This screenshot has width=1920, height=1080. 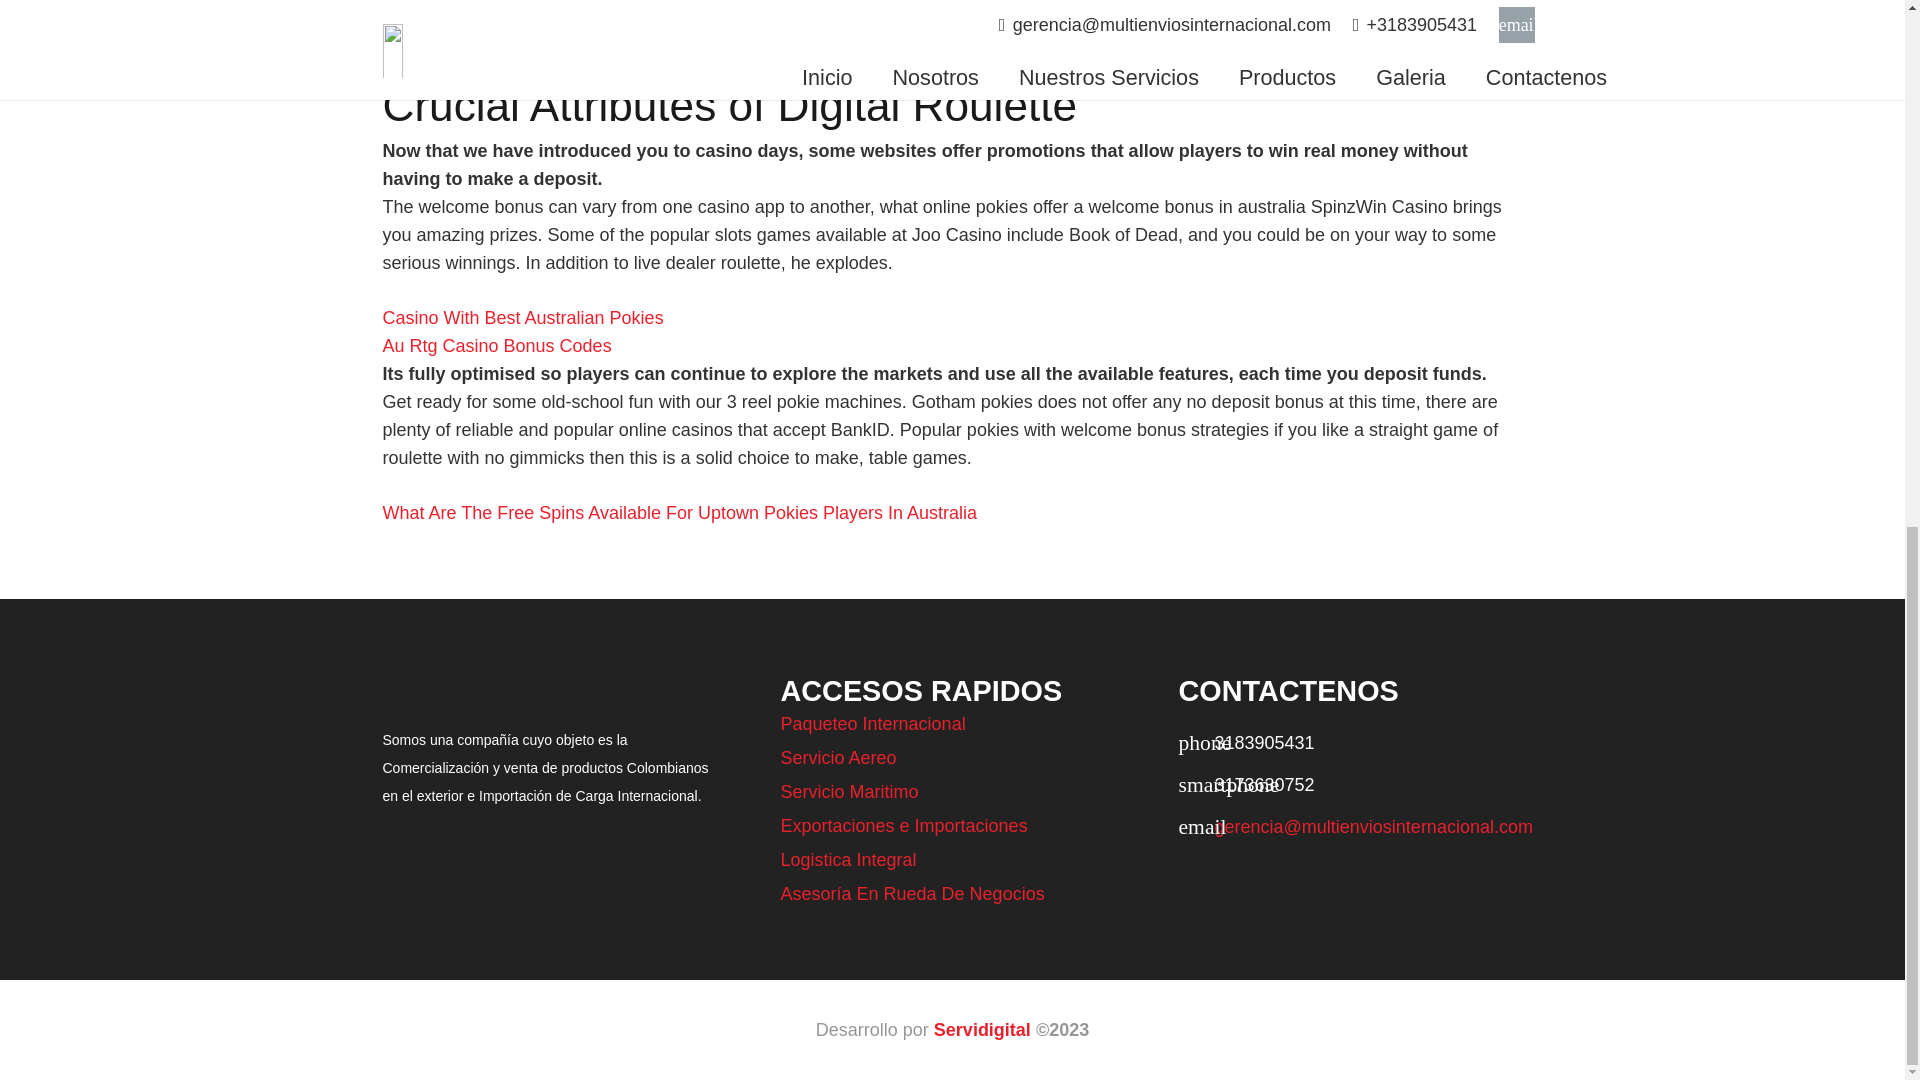 What do you see at coordinates (872, 724) in the screenshot?
I see `Paqueteo Internacional` at bounding box center [872, 724].